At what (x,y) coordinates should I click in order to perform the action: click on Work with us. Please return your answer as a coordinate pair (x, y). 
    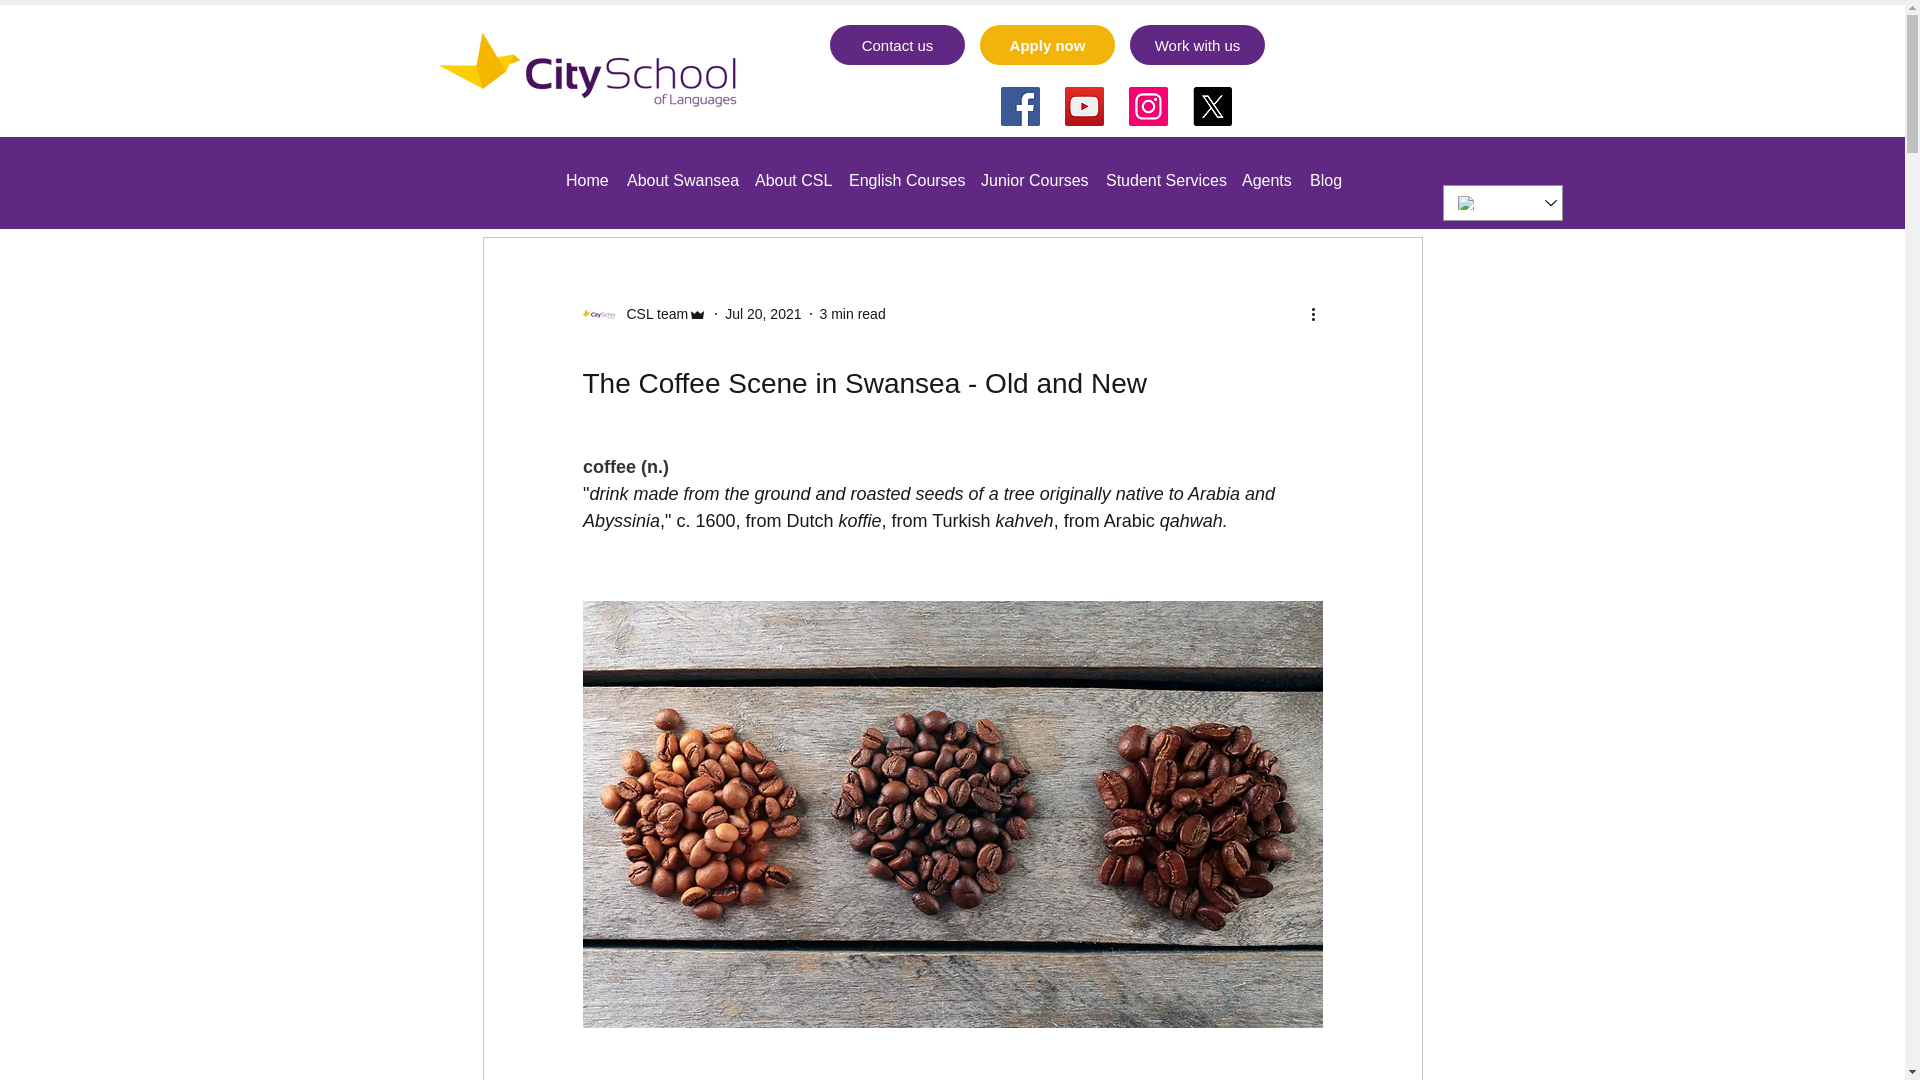
    Looking at the image, I should click on (1198, 44).